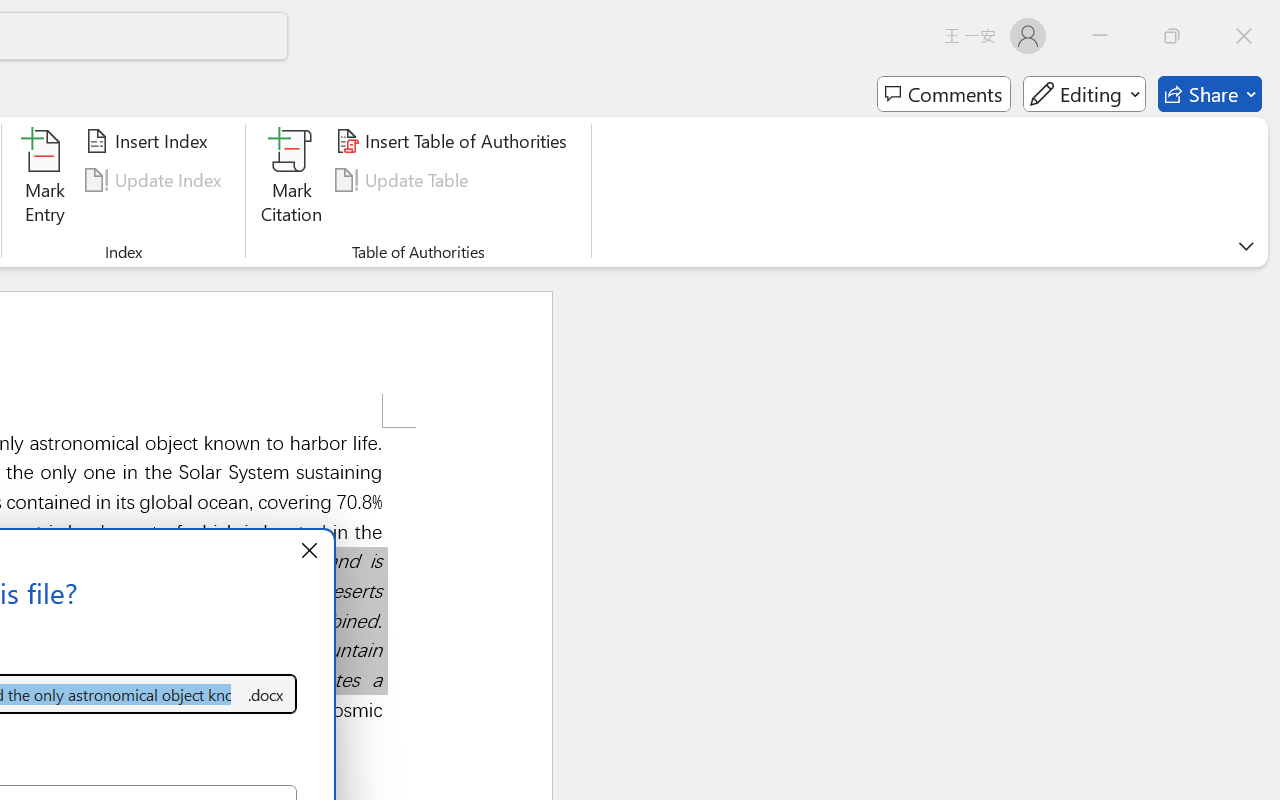 This screenshot has width=1280, height=800. I want to click on Mark Citation..., so click(292, 180).